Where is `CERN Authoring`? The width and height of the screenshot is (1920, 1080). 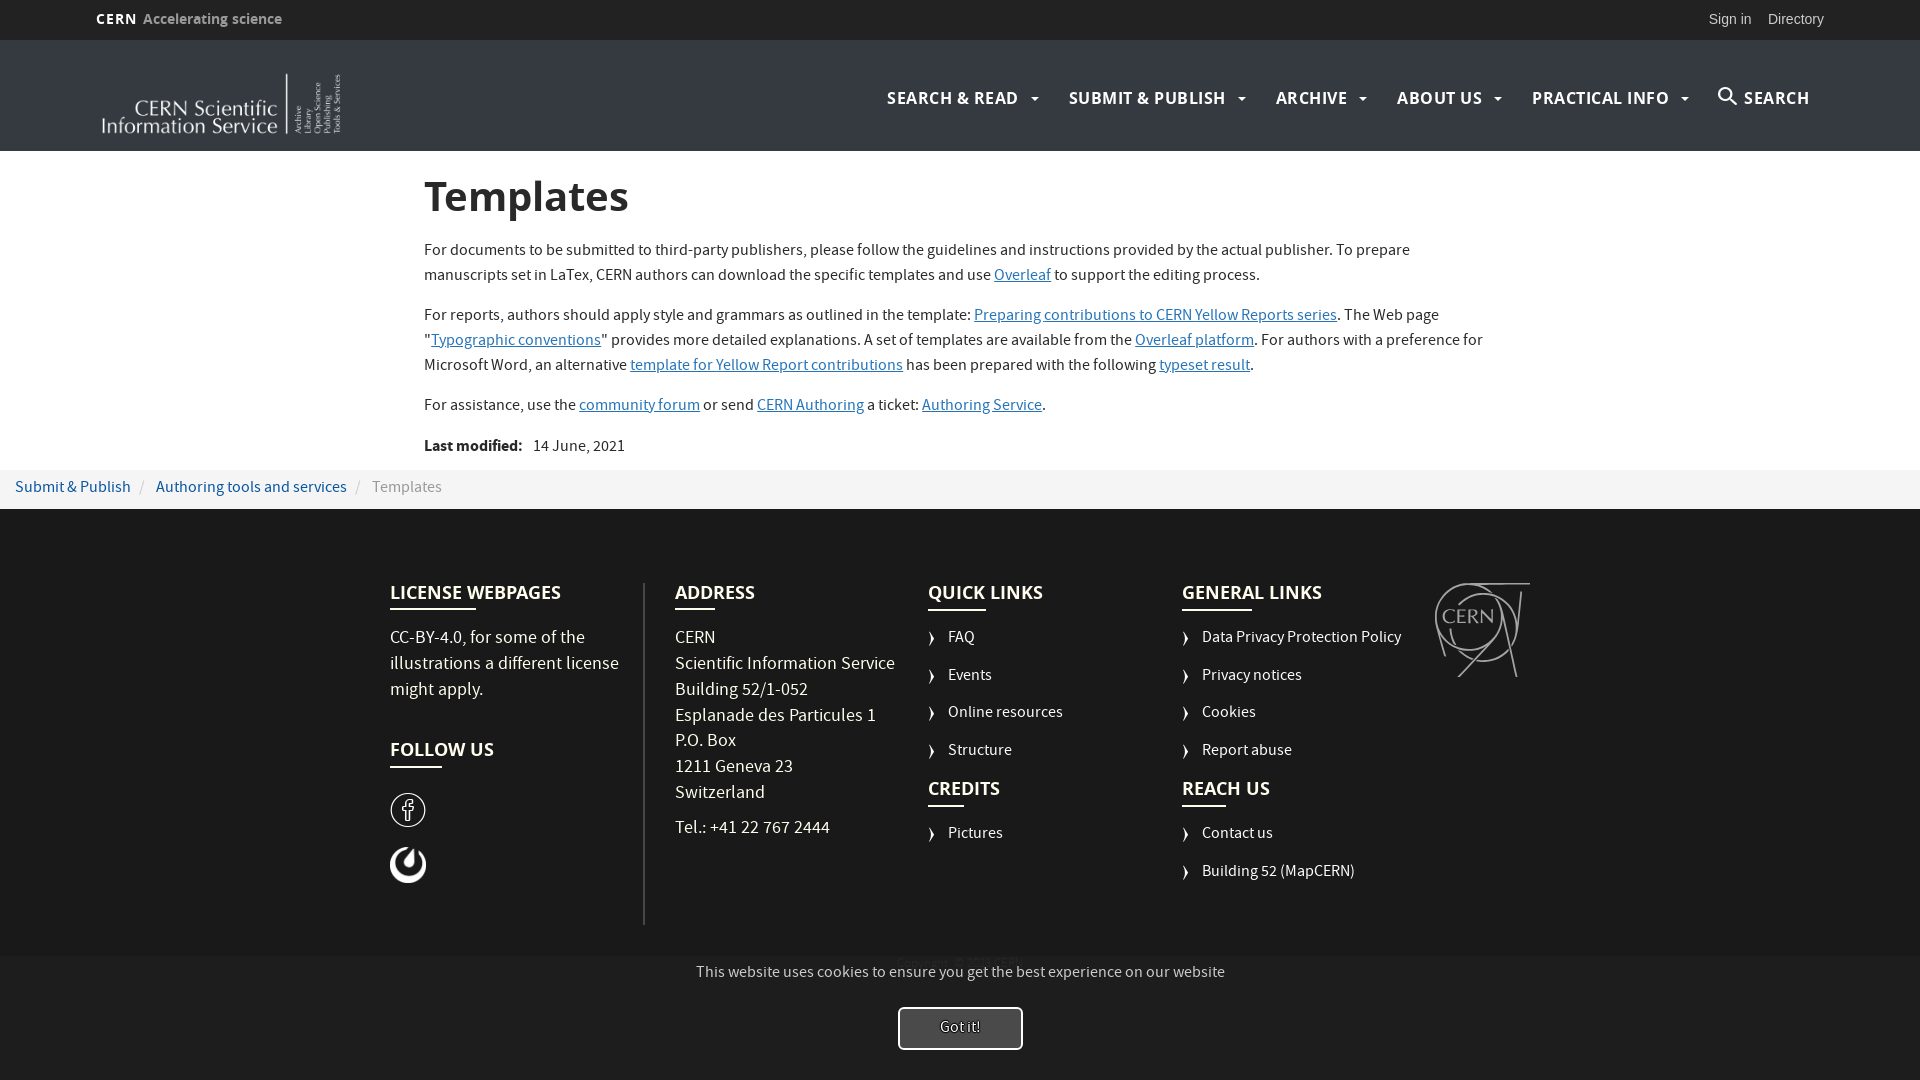
CERN Authoring is located at coordinates (810, 407).